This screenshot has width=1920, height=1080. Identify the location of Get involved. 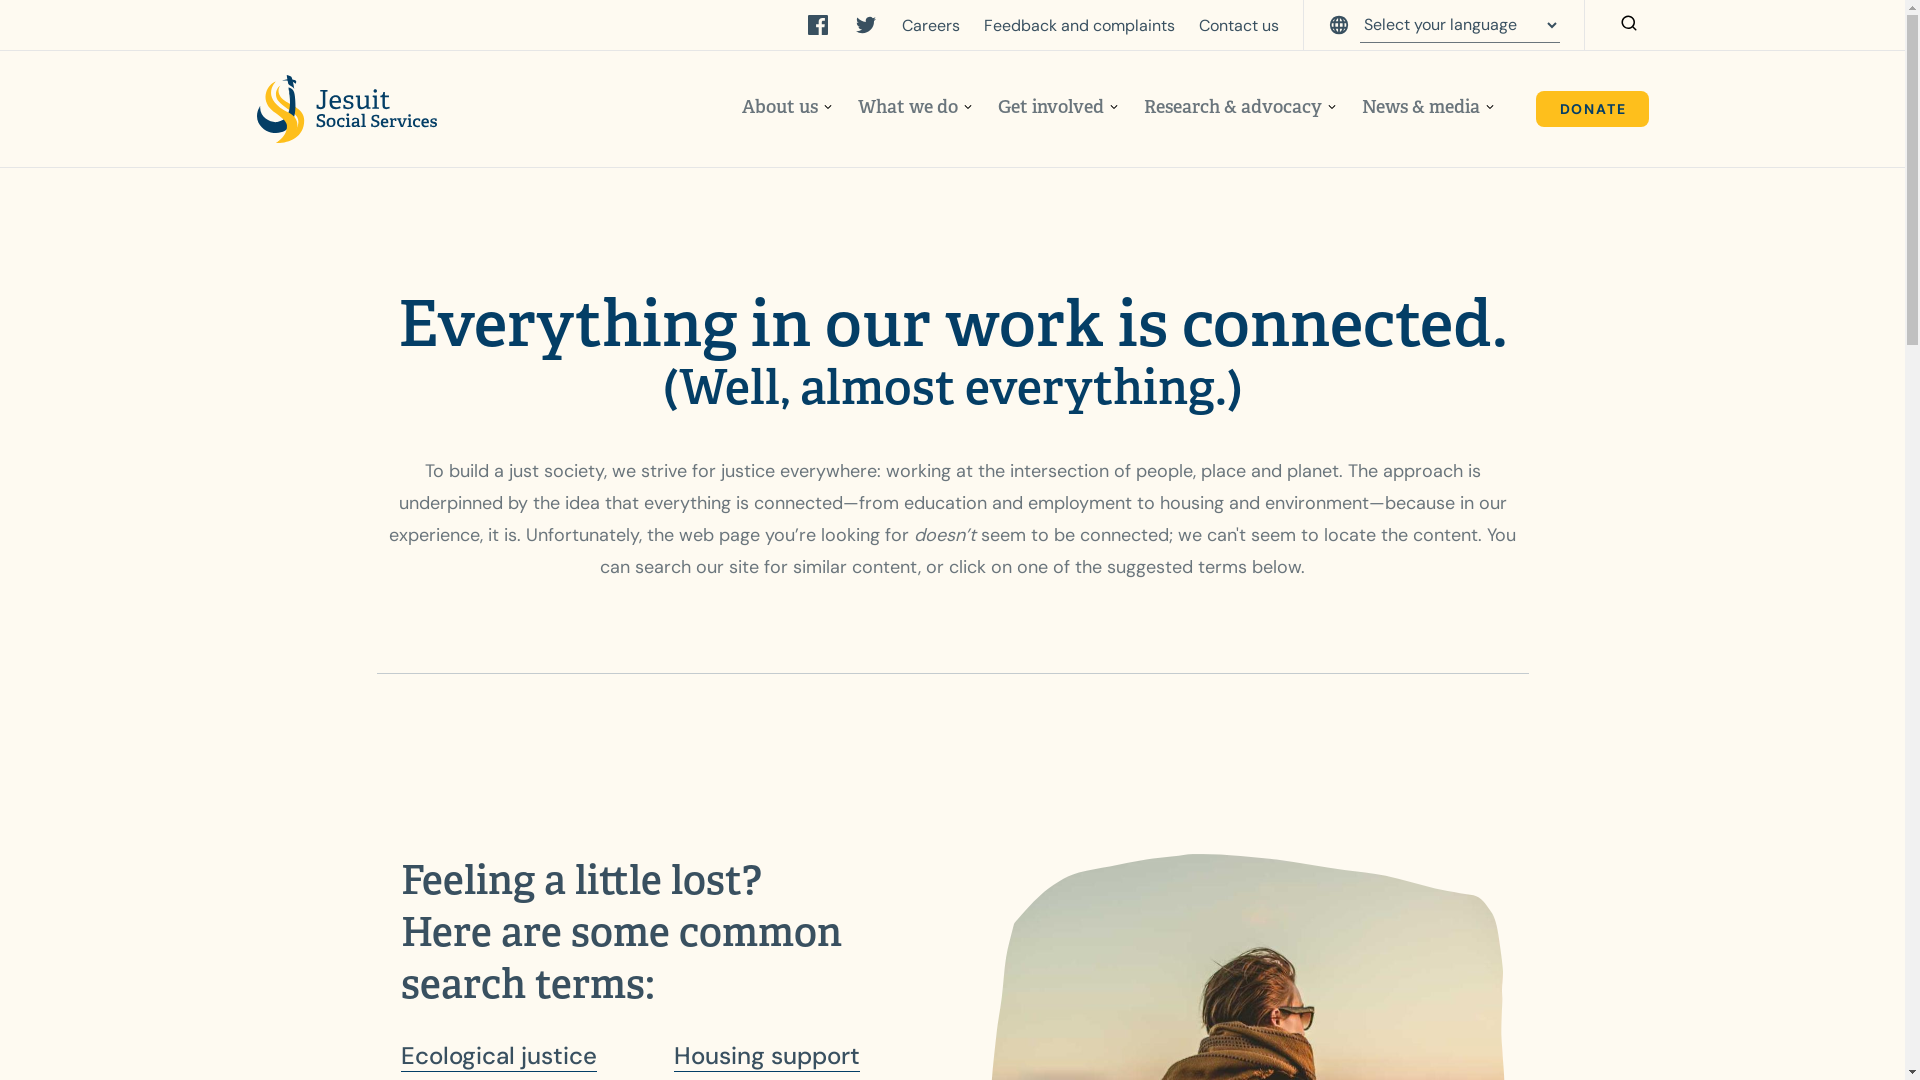
(1051, 107).